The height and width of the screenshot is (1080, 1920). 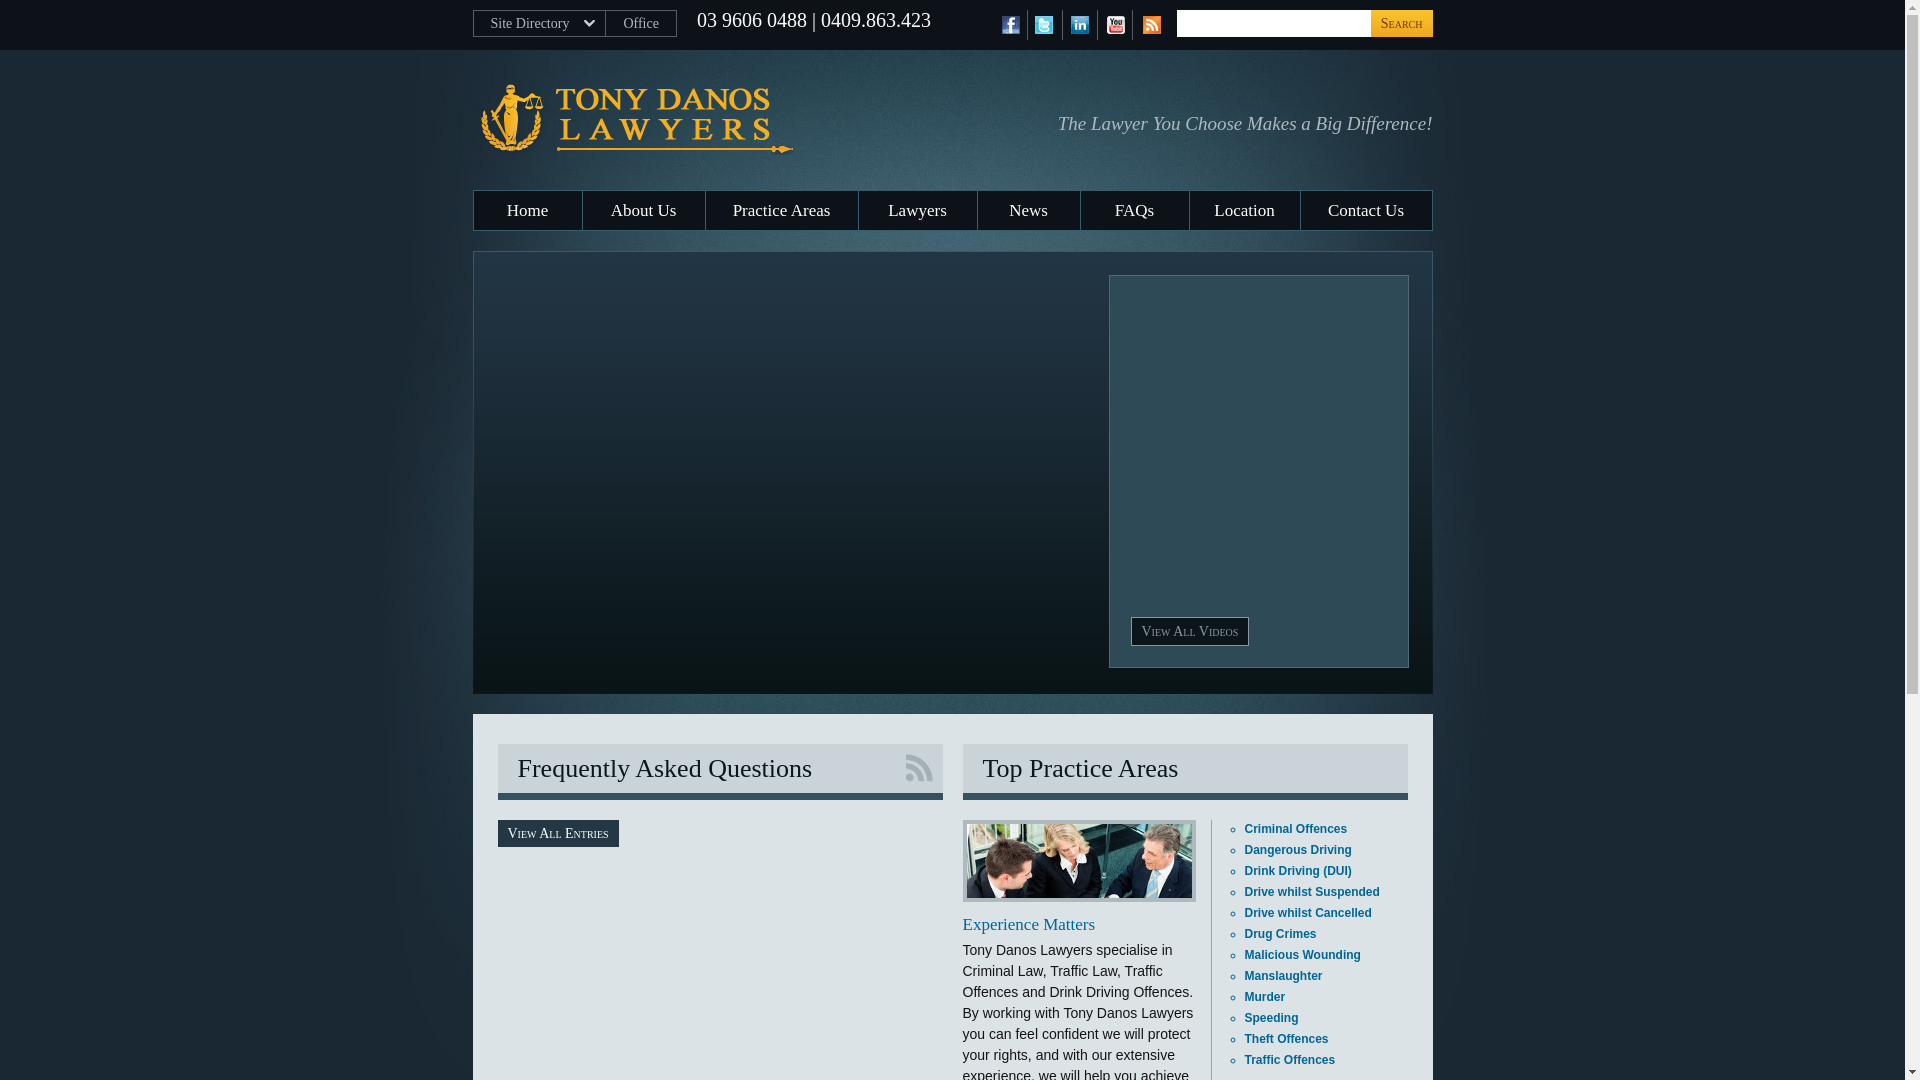 I want to click on Lawyers, so click(x=917, y=210).